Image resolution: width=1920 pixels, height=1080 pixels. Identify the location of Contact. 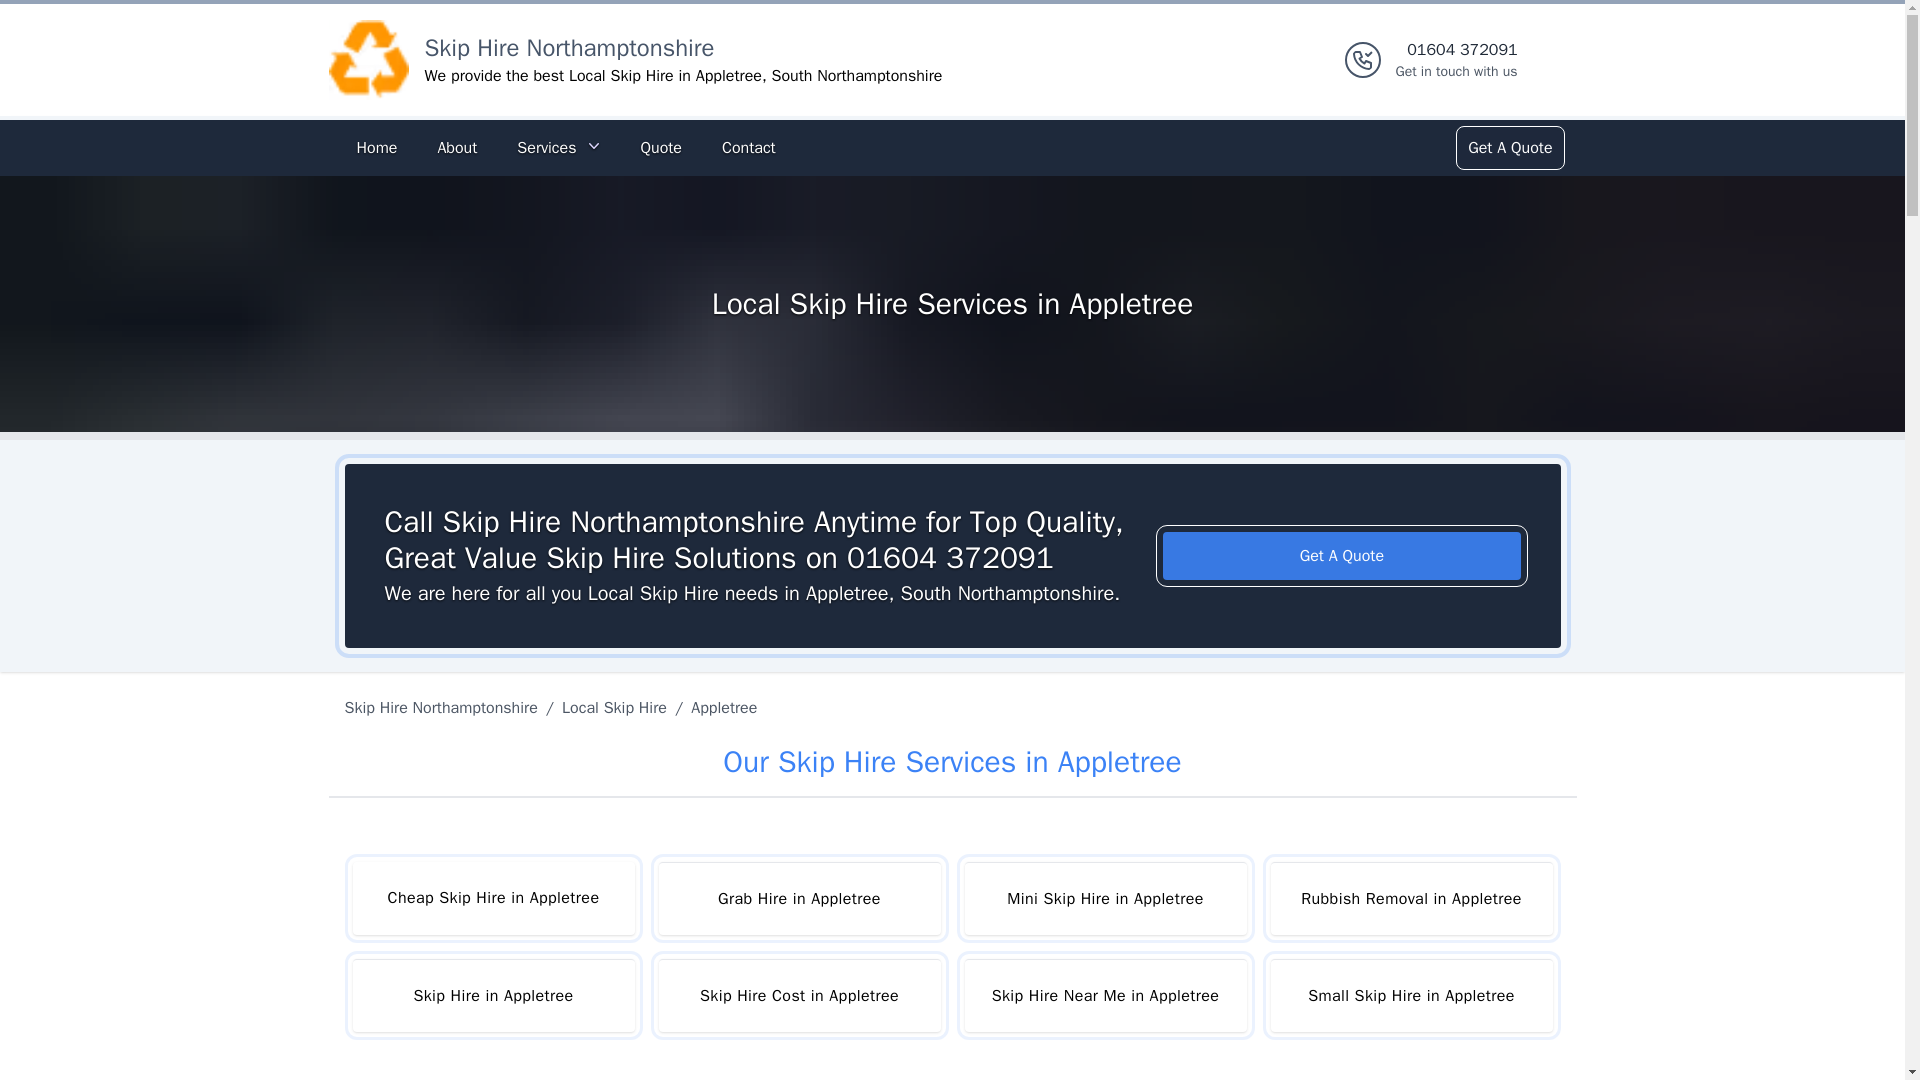
(1104, 996).